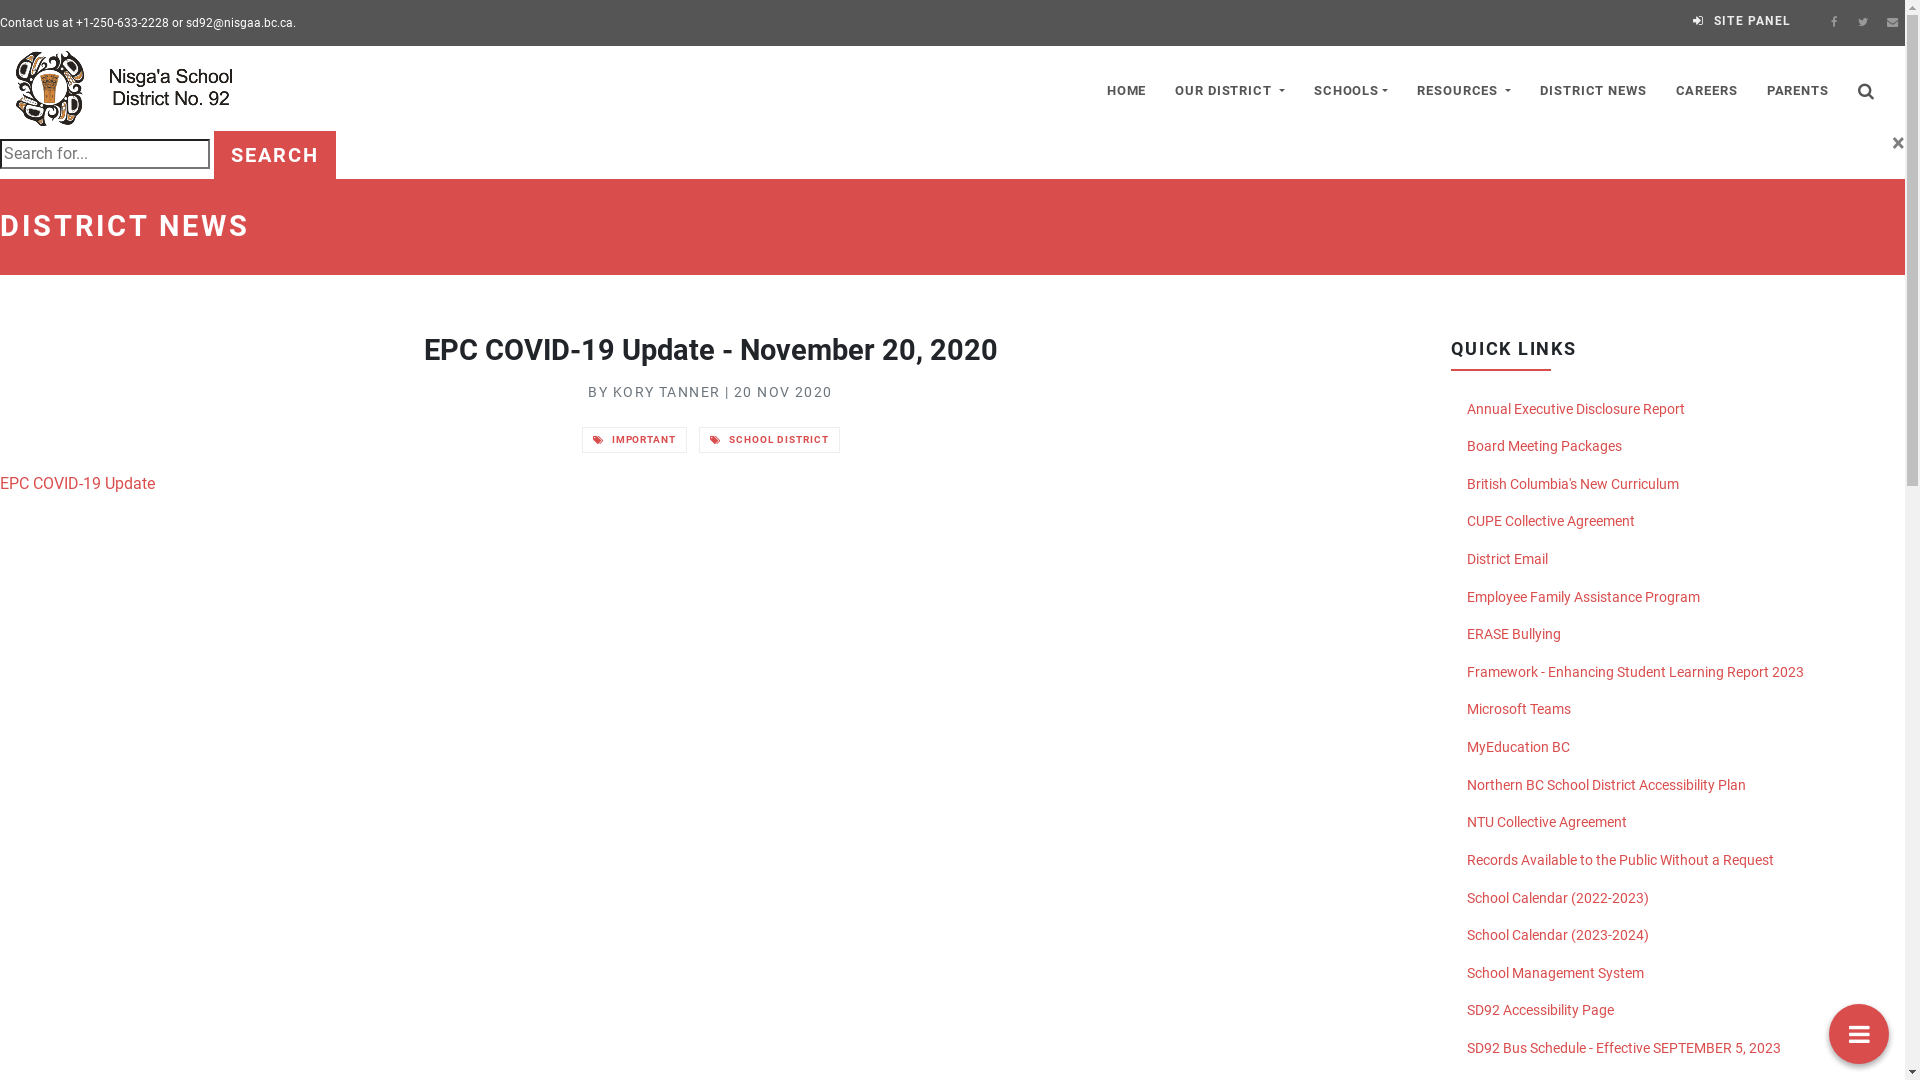 This screenshot has width=1920, height=1080. What do you see at coordinates (275, 155) in the screenshot?
I see `SEARCH` at bounding box center [275, 155].